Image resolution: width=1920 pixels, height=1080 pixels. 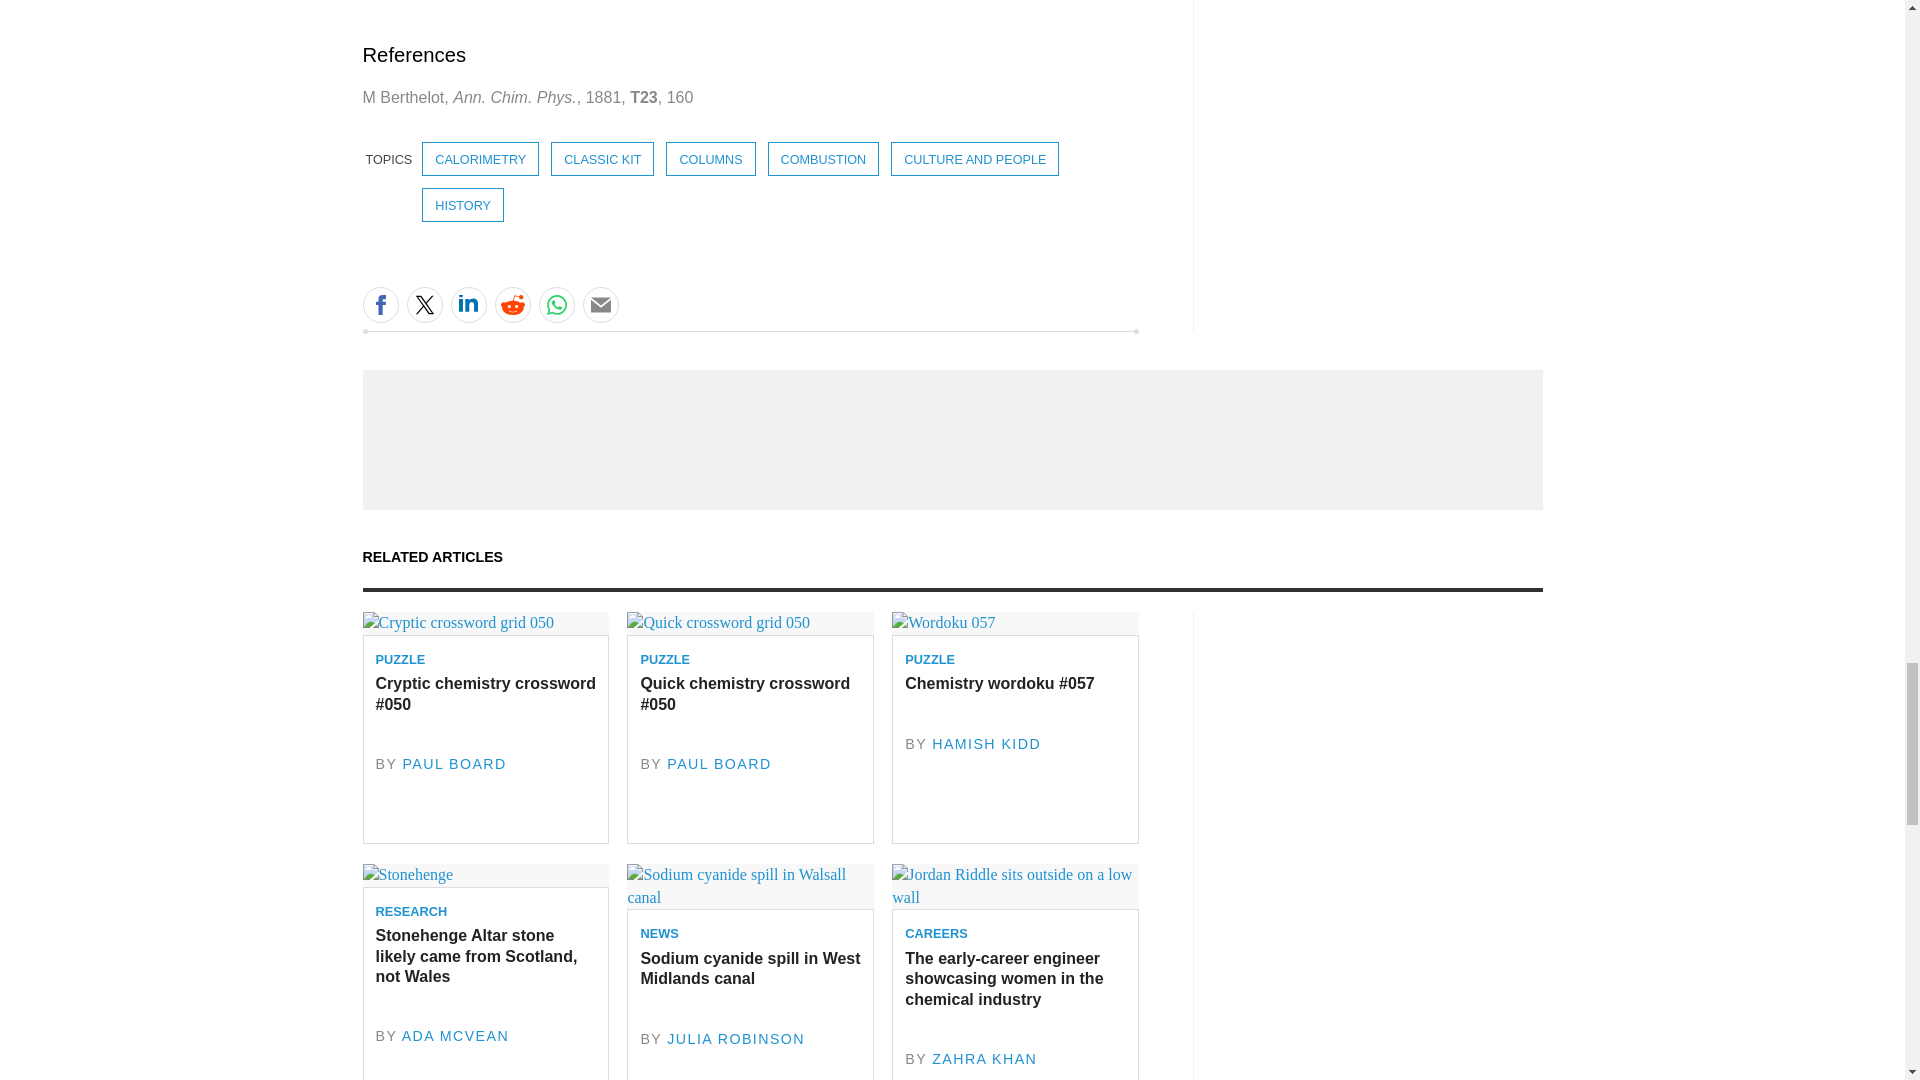 I want to click on Share this on Reddit, so click(x=511, y=304).